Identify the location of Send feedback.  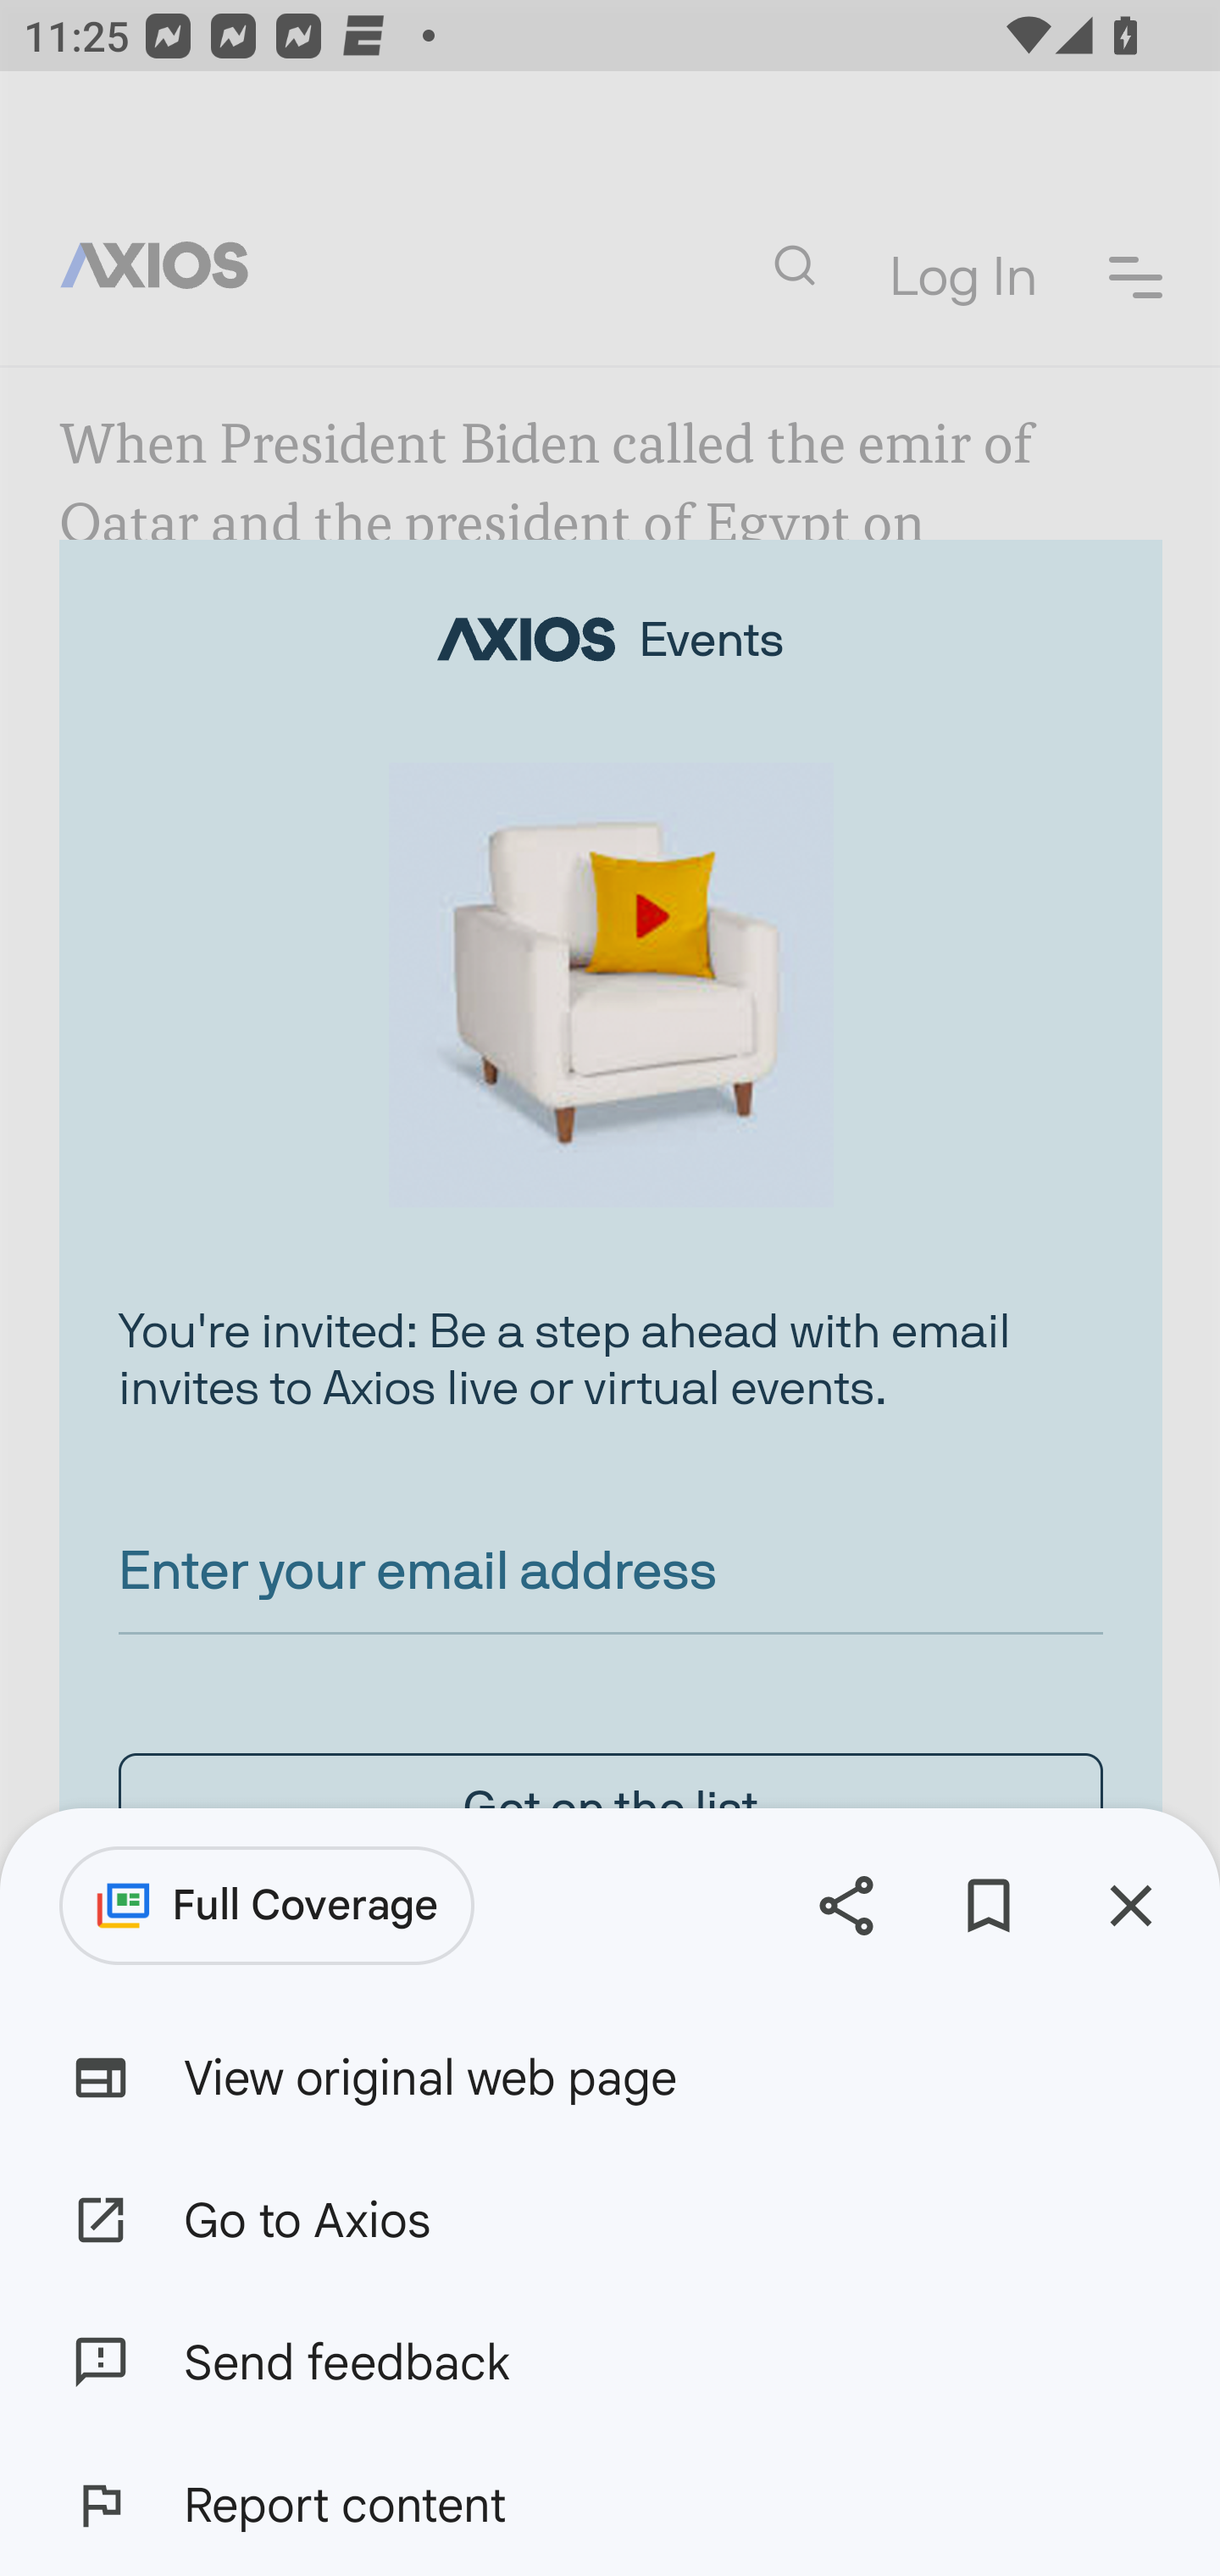
(610, 2362).